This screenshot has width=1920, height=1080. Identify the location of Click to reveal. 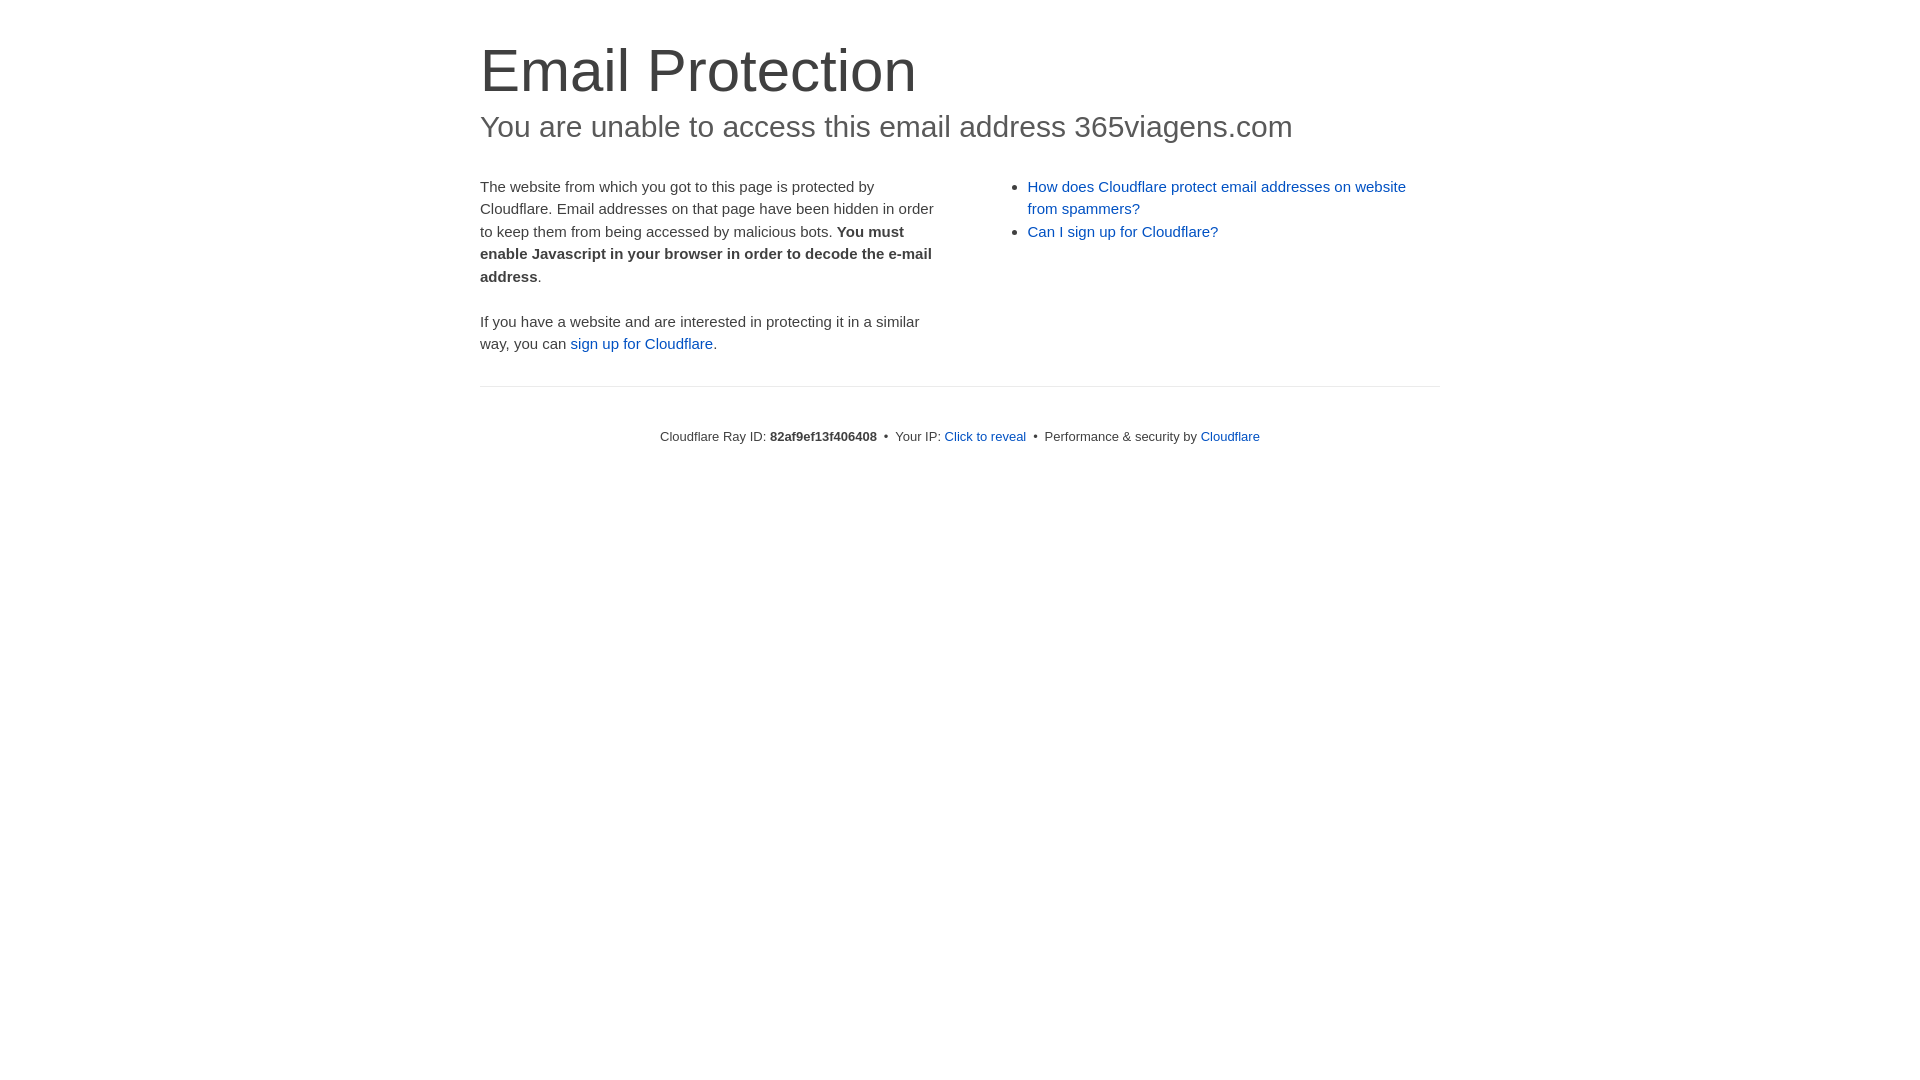
(986, 436).